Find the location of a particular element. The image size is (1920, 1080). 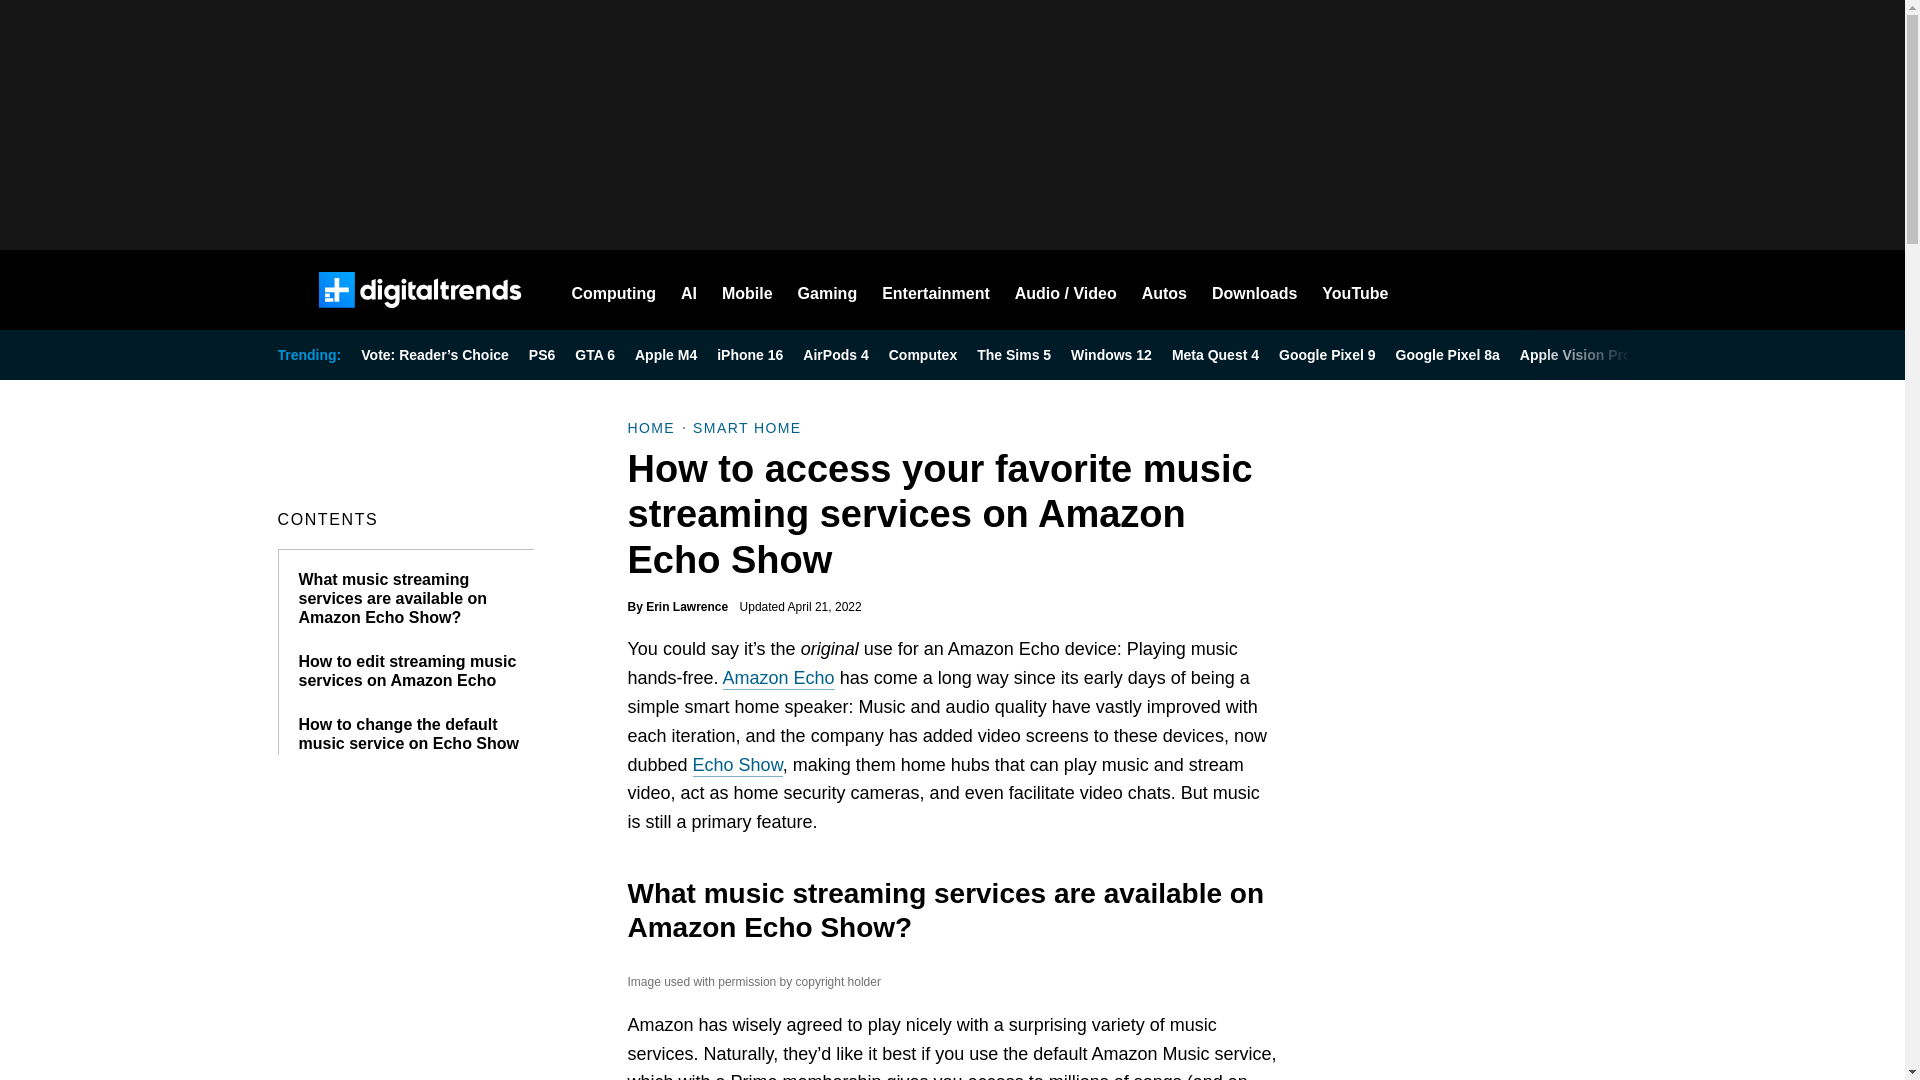

Downloads is located at coordinates (1254, 290).